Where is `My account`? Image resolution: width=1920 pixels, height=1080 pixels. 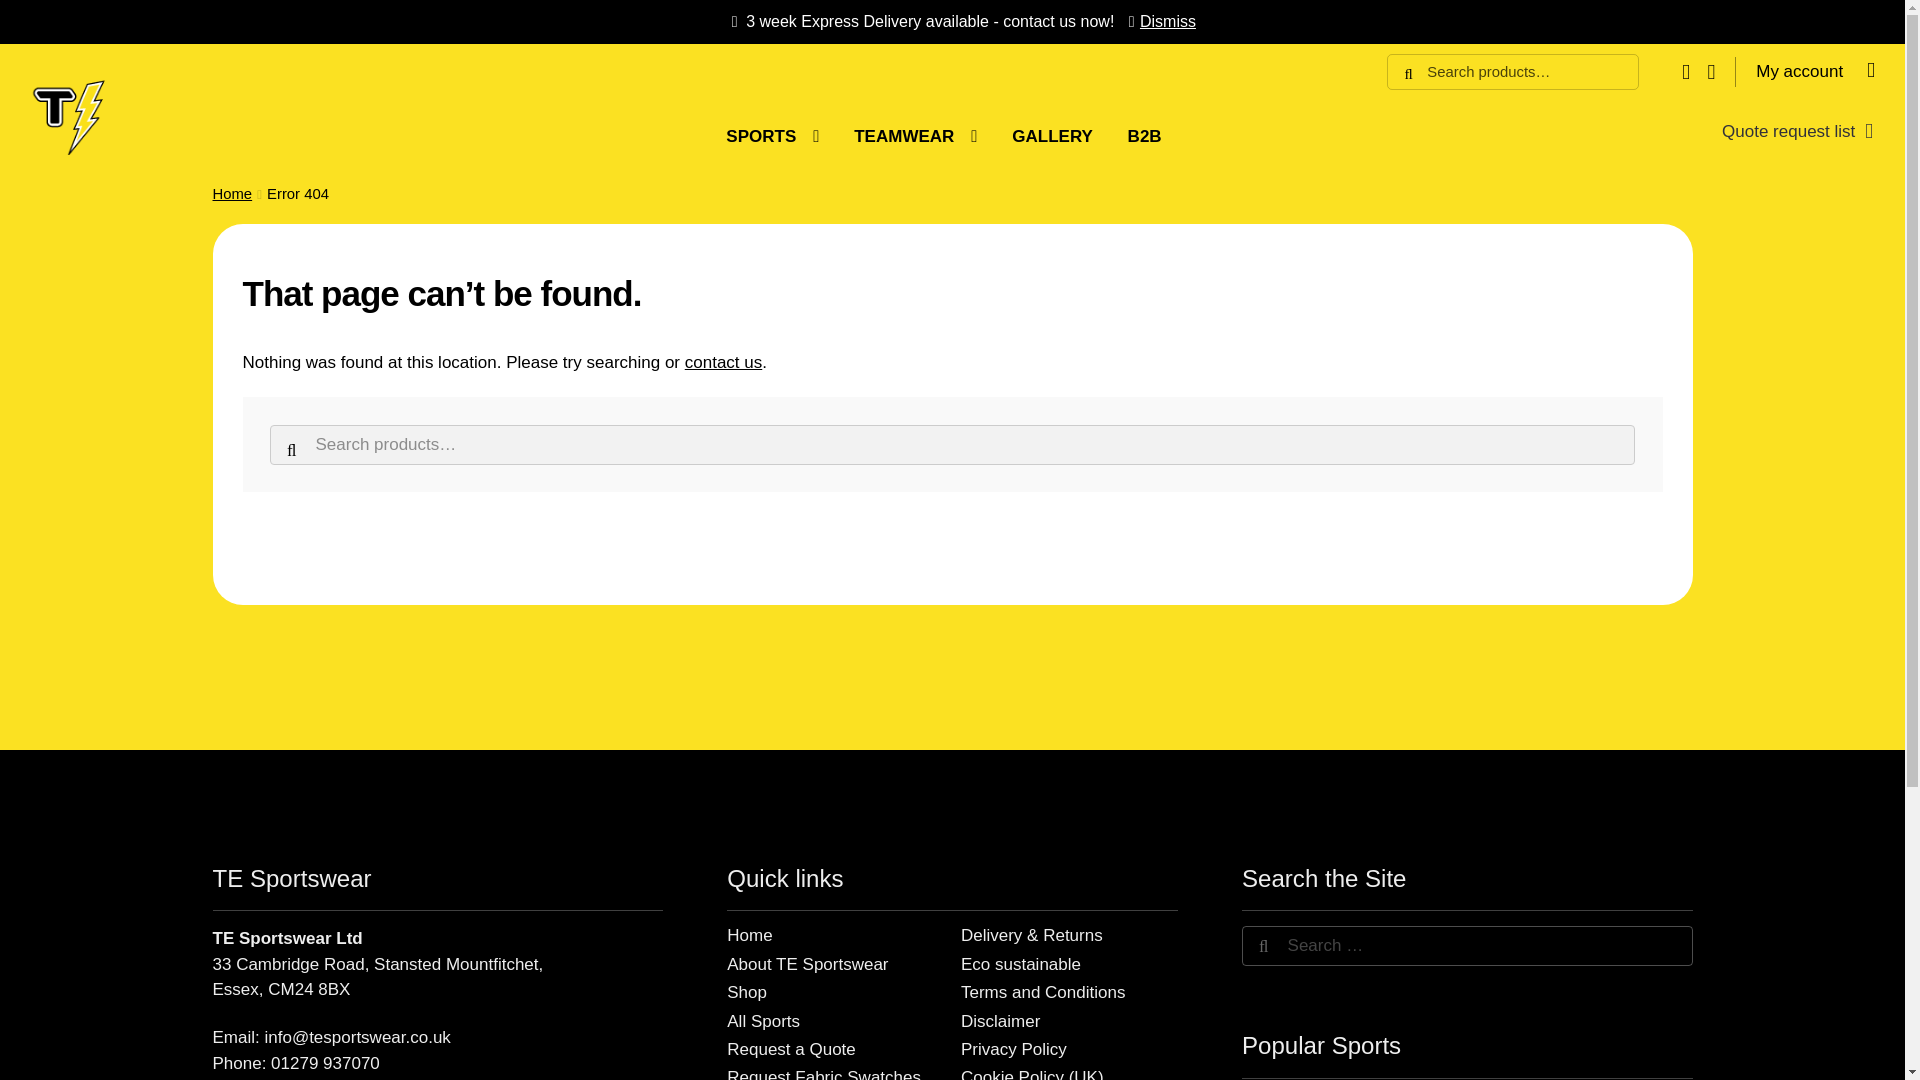
My account is located at coordinates (1816, 71).